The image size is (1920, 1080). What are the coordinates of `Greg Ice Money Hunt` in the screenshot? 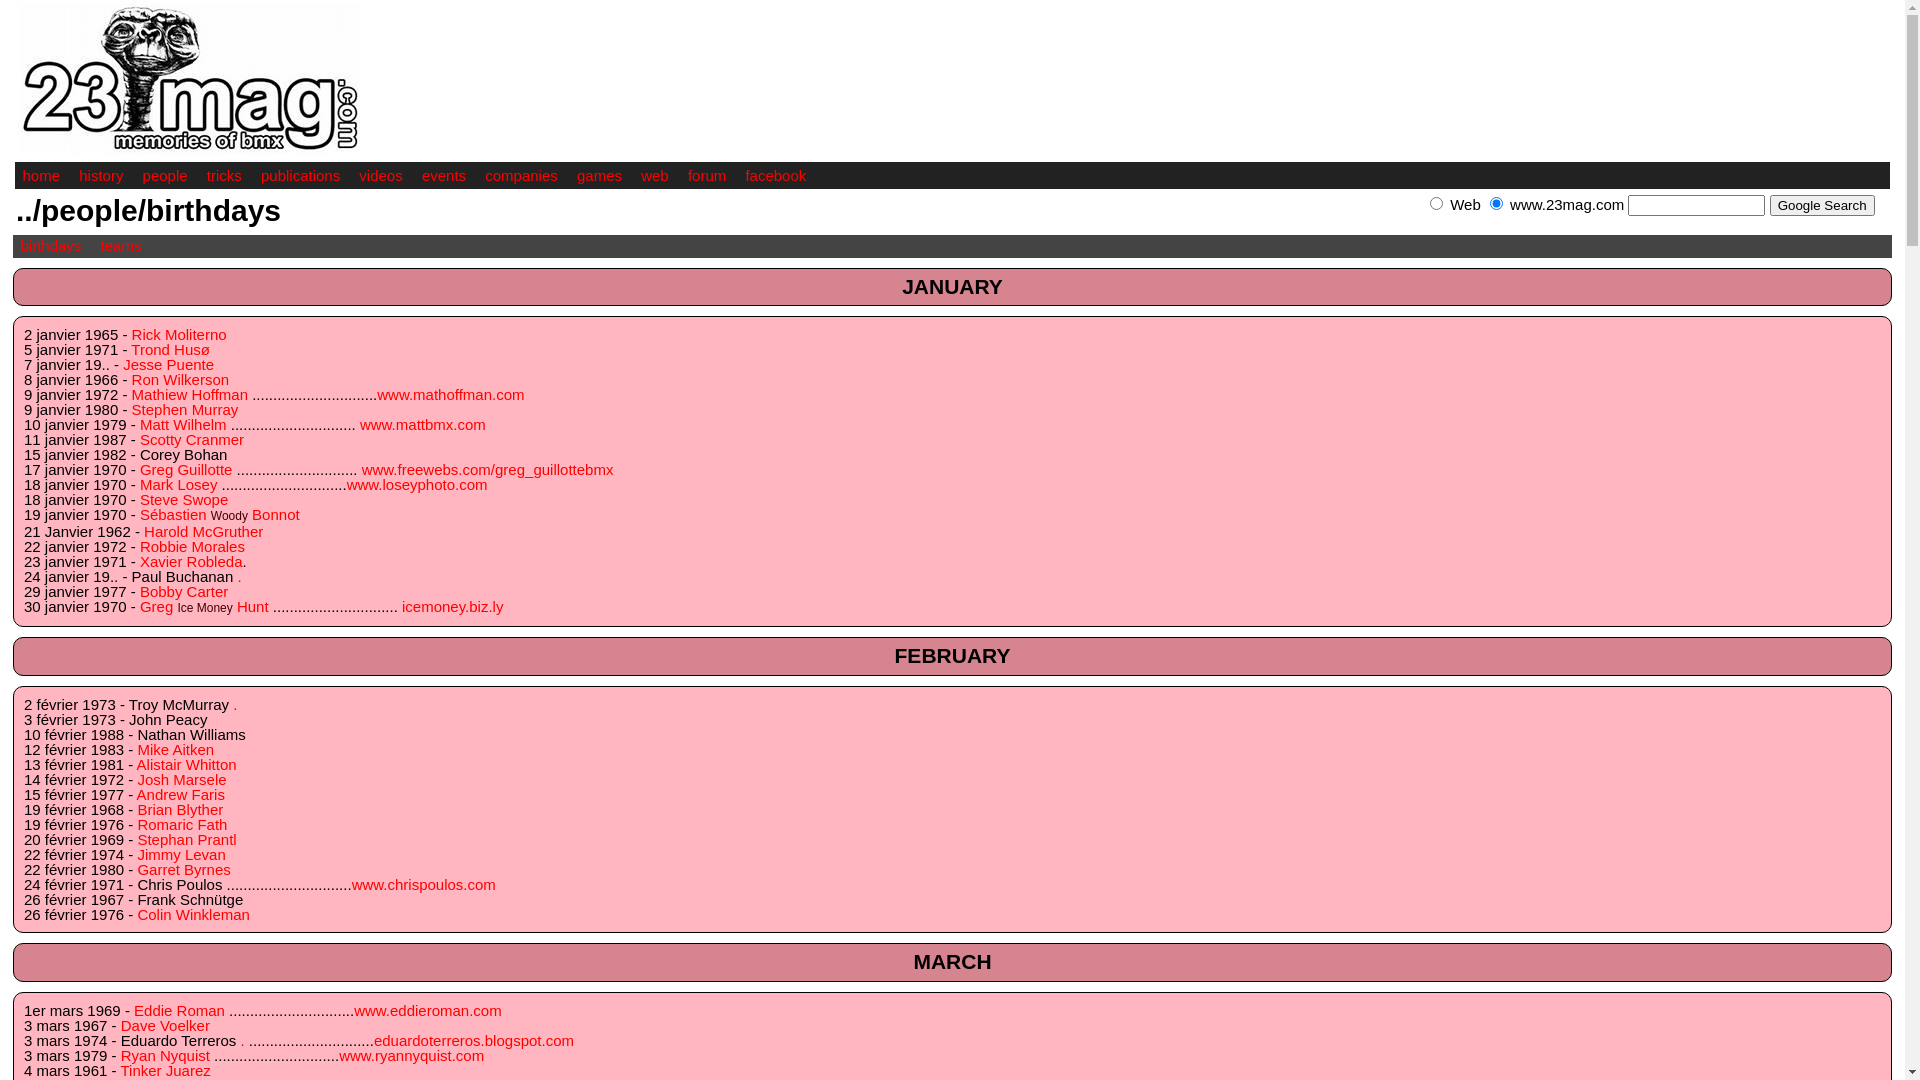 It's located at (204, 606).